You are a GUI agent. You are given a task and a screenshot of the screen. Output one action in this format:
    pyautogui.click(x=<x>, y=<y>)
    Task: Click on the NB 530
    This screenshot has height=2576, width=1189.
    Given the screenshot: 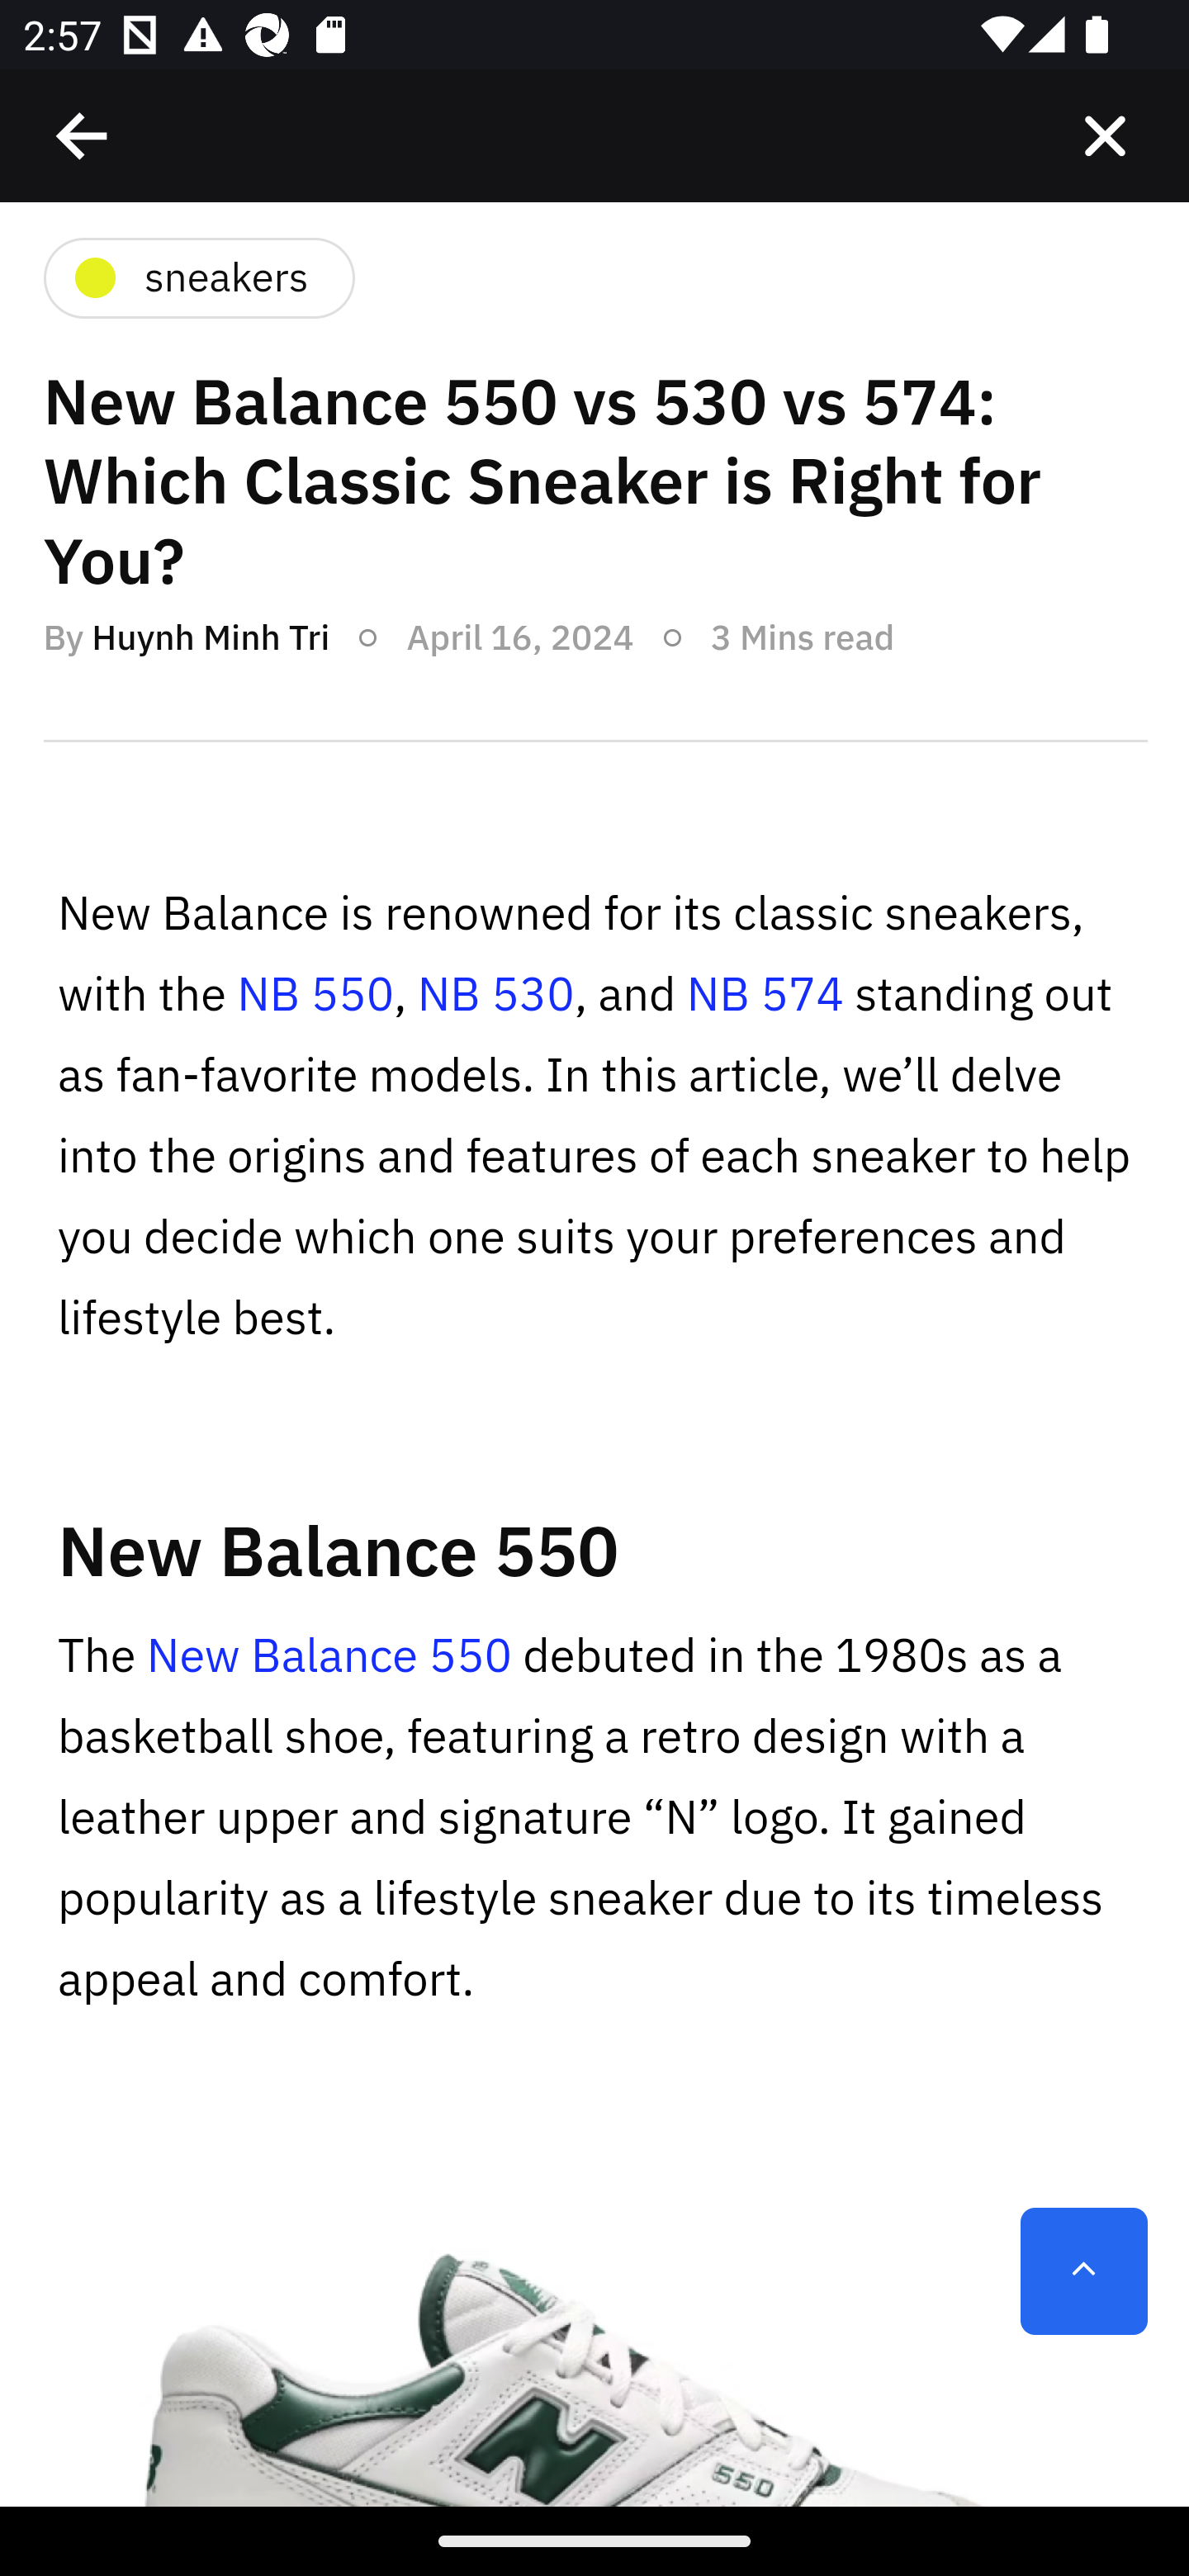 What is the action you would take?
    pyautogui.click(x=495, y=997)
    